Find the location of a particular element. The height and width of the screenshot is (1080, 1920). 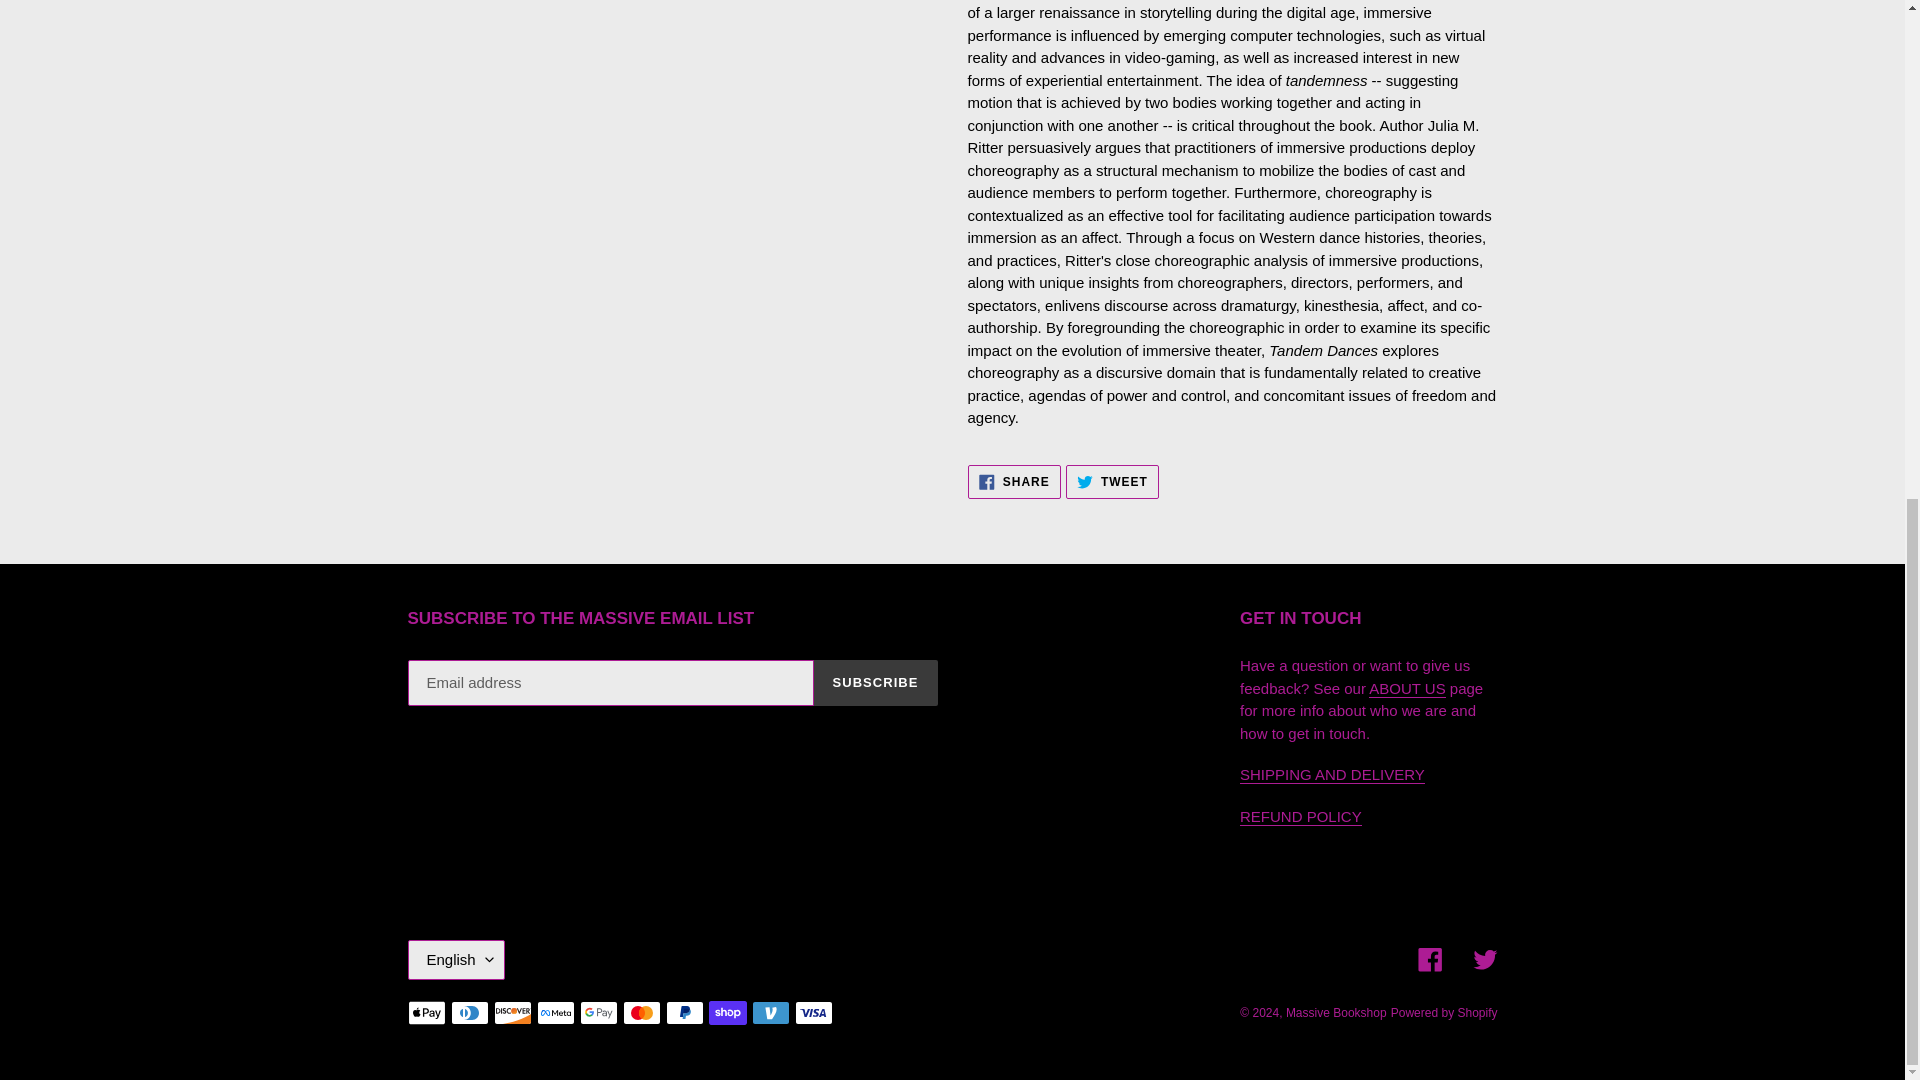

SUBSCRIBE is located at coordinates (1430, 960).